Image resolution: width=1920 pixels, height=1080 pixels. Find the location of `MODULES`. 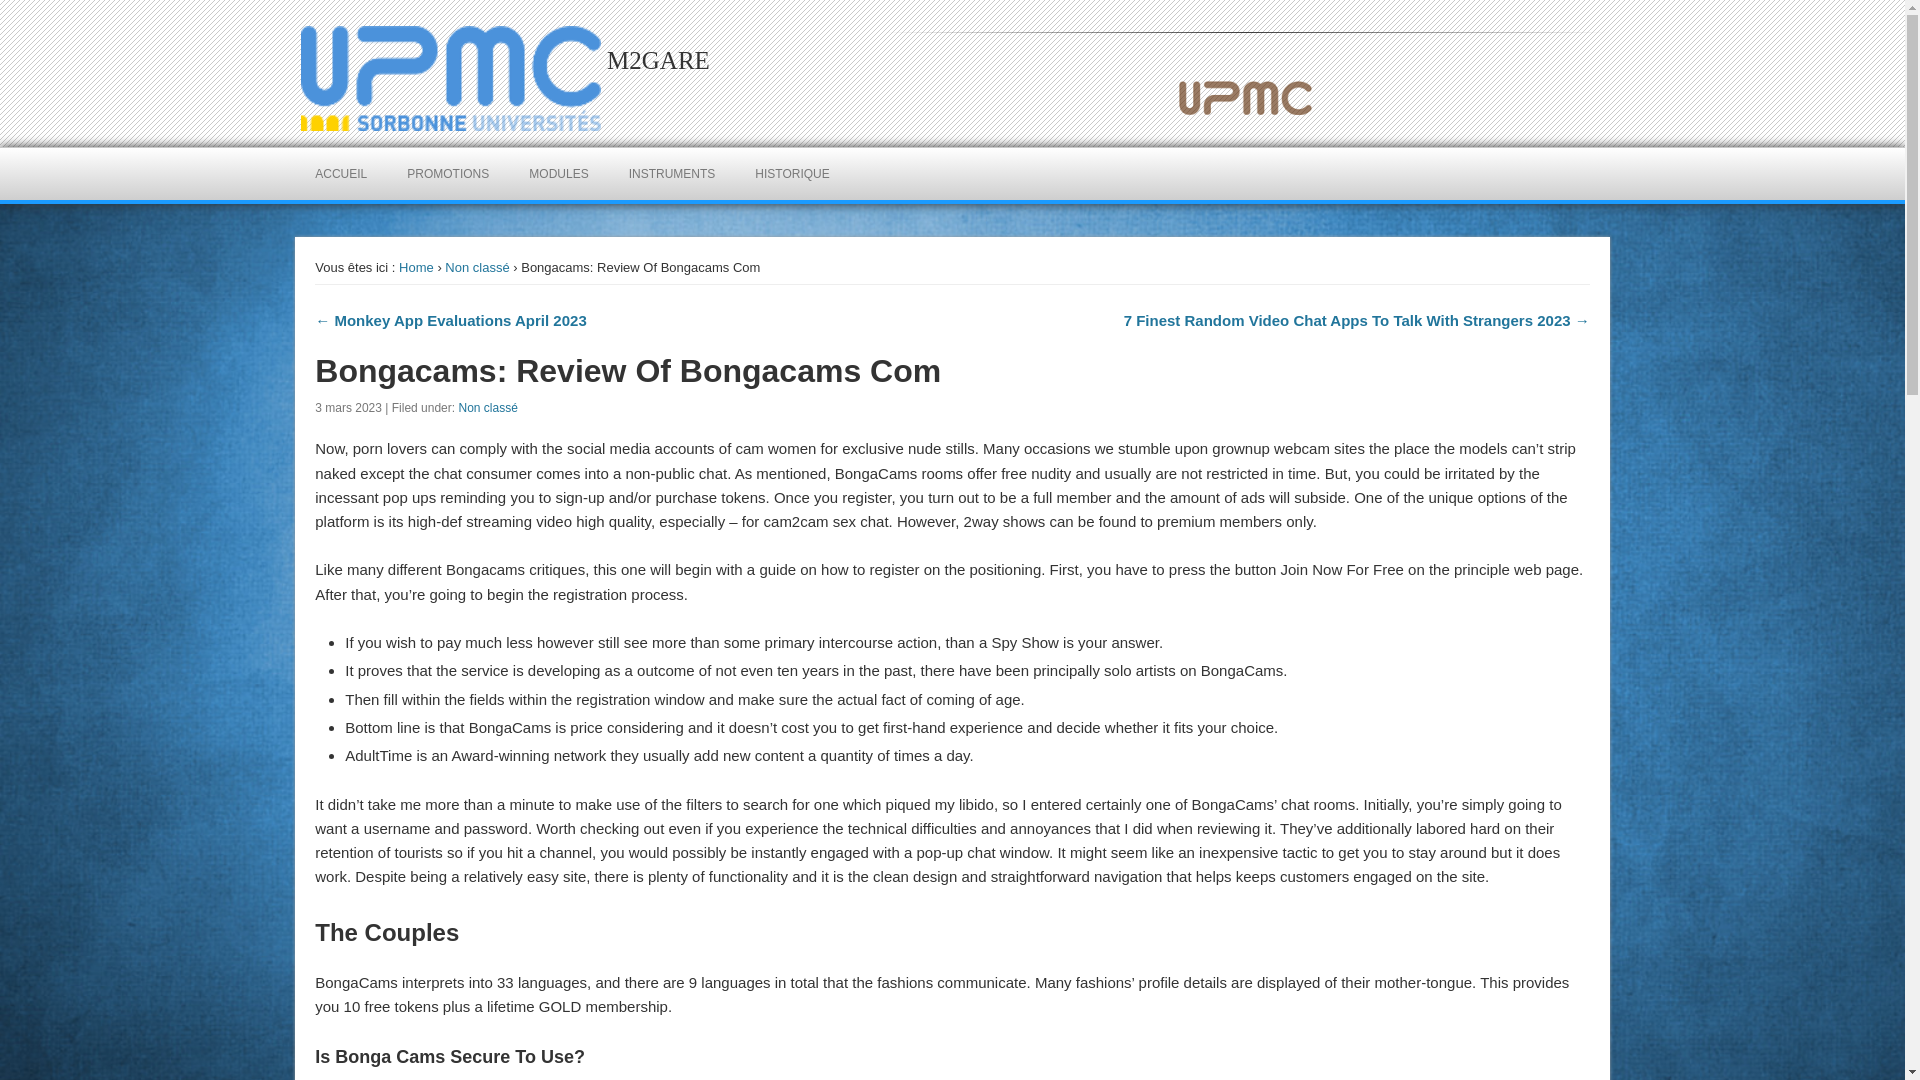

MODULES is located at coordinates (558, 173).